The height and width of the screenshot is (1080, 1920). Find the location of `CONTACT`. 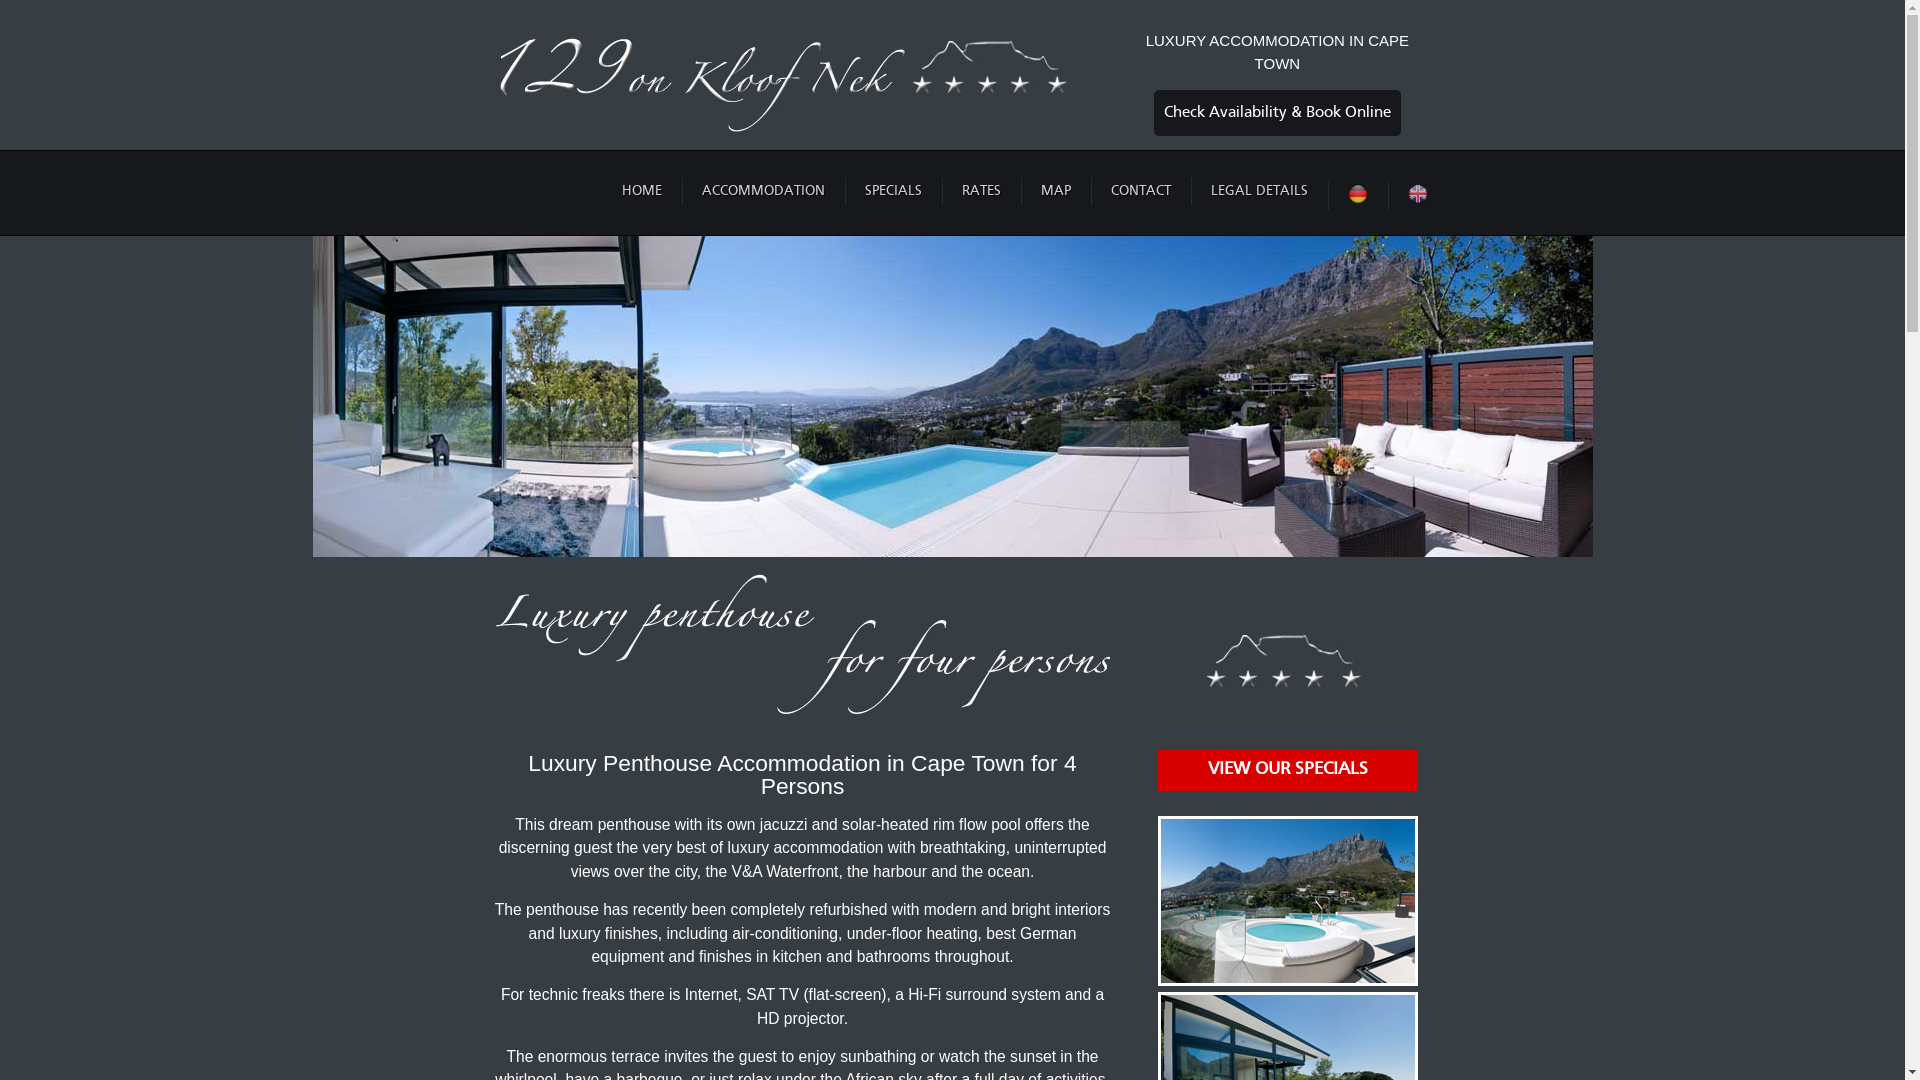

CONTACT is located at coordinates (1141, 190).